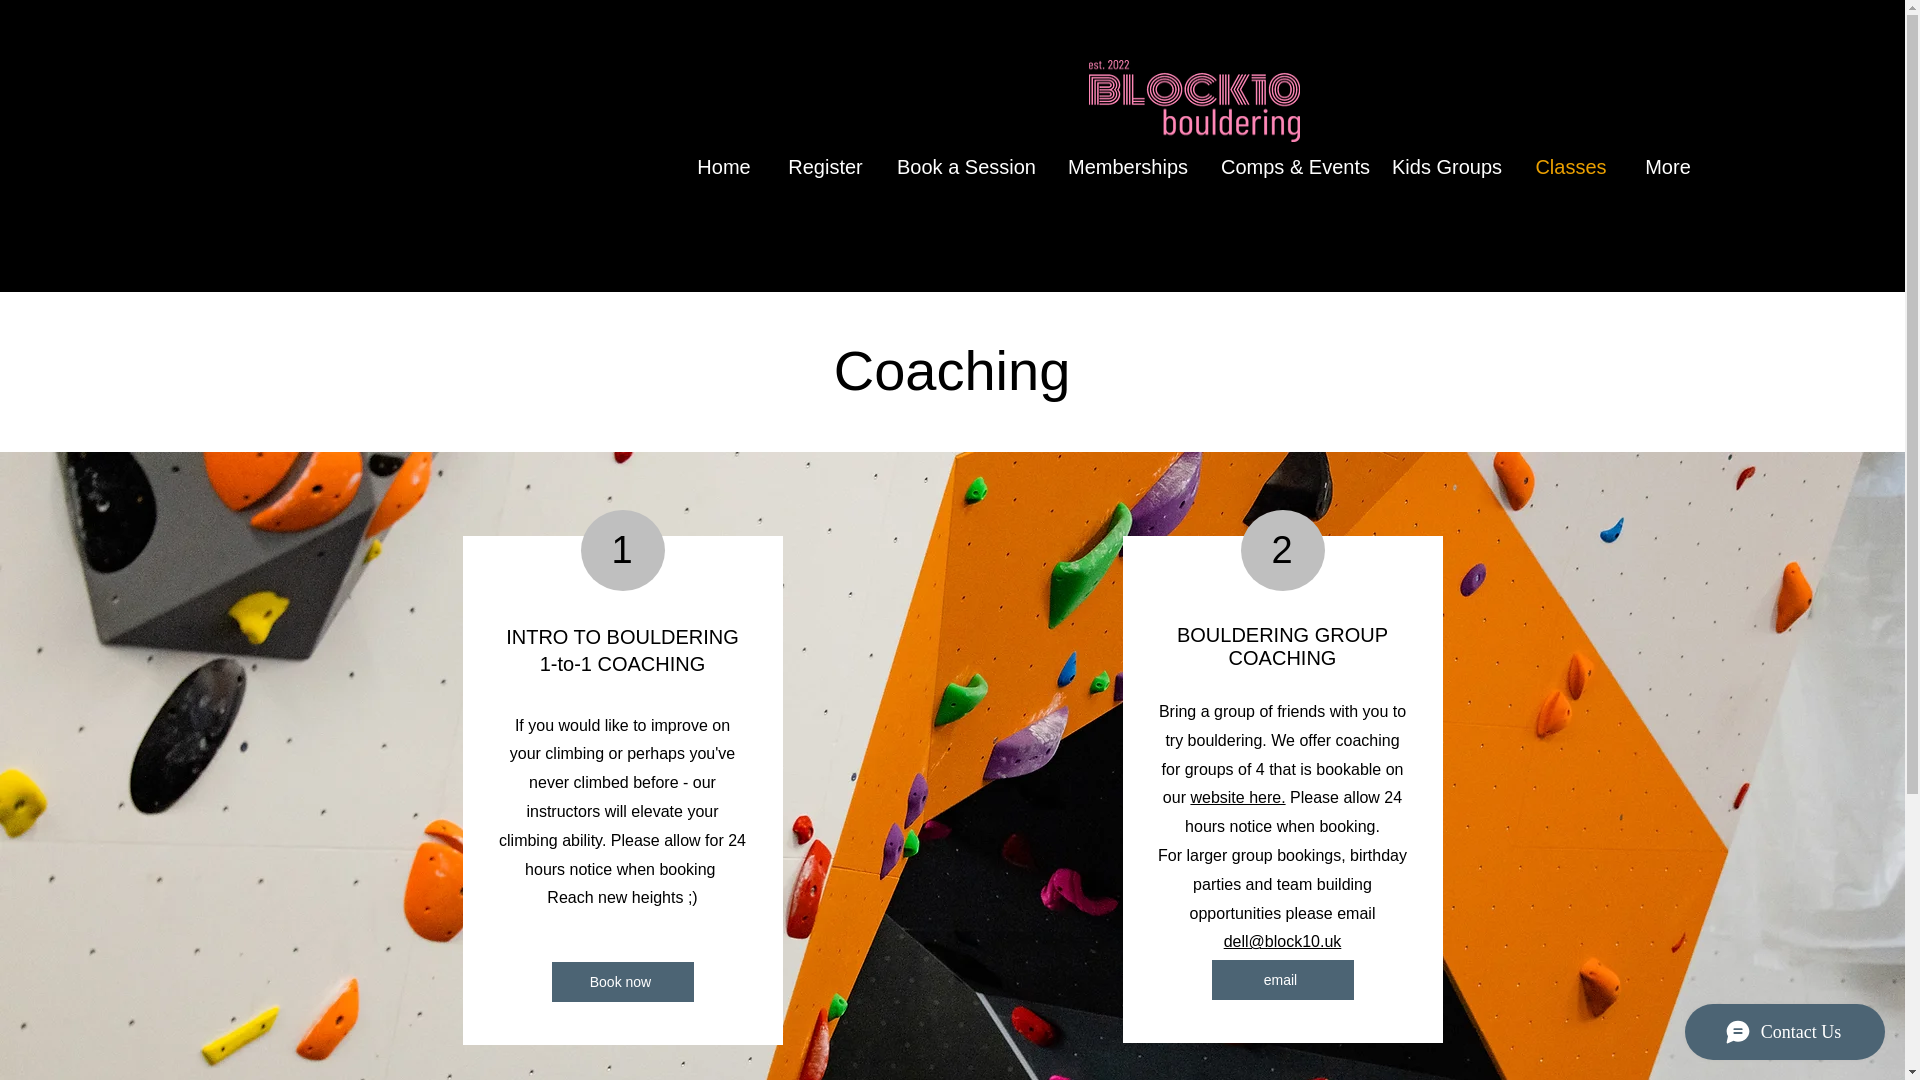  Describe the element at coordinates (825, 166) in the screenshot. I see `Register` at that location.